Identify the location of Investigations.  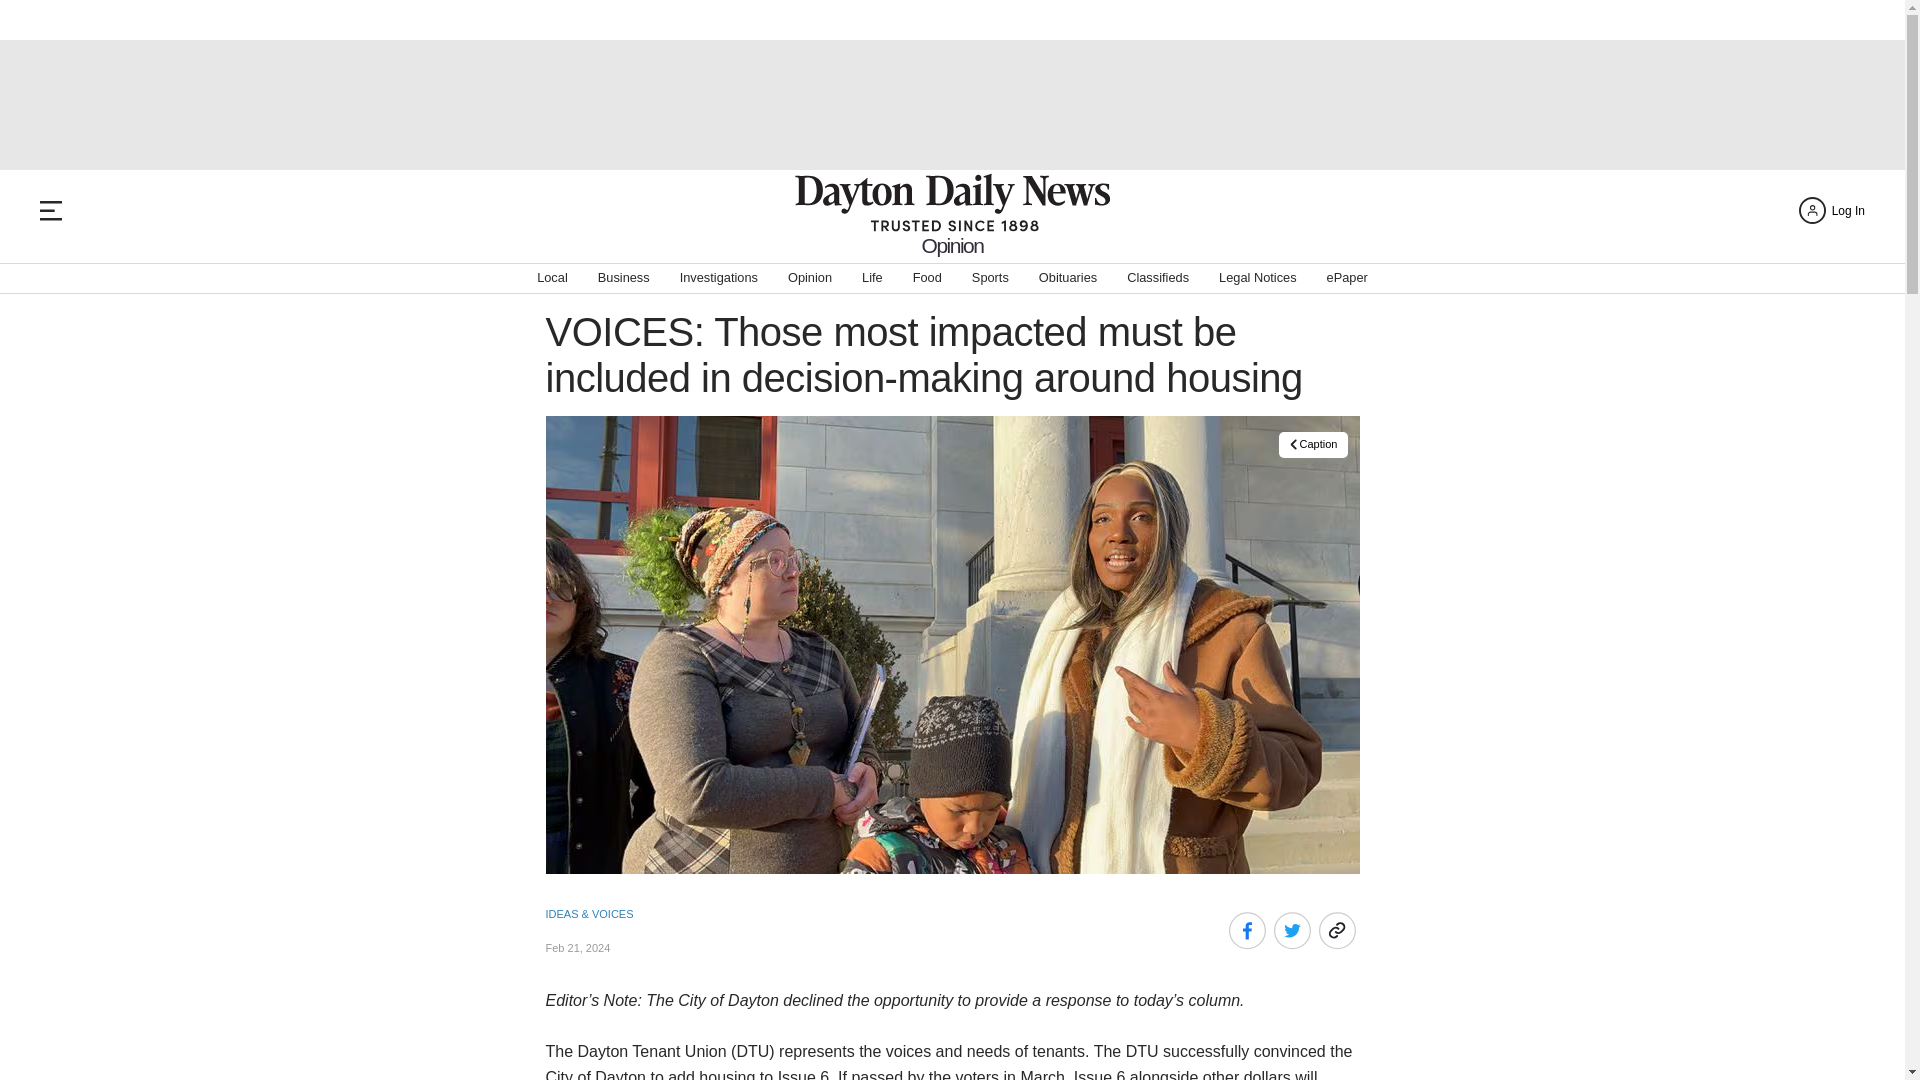
(718, 278).